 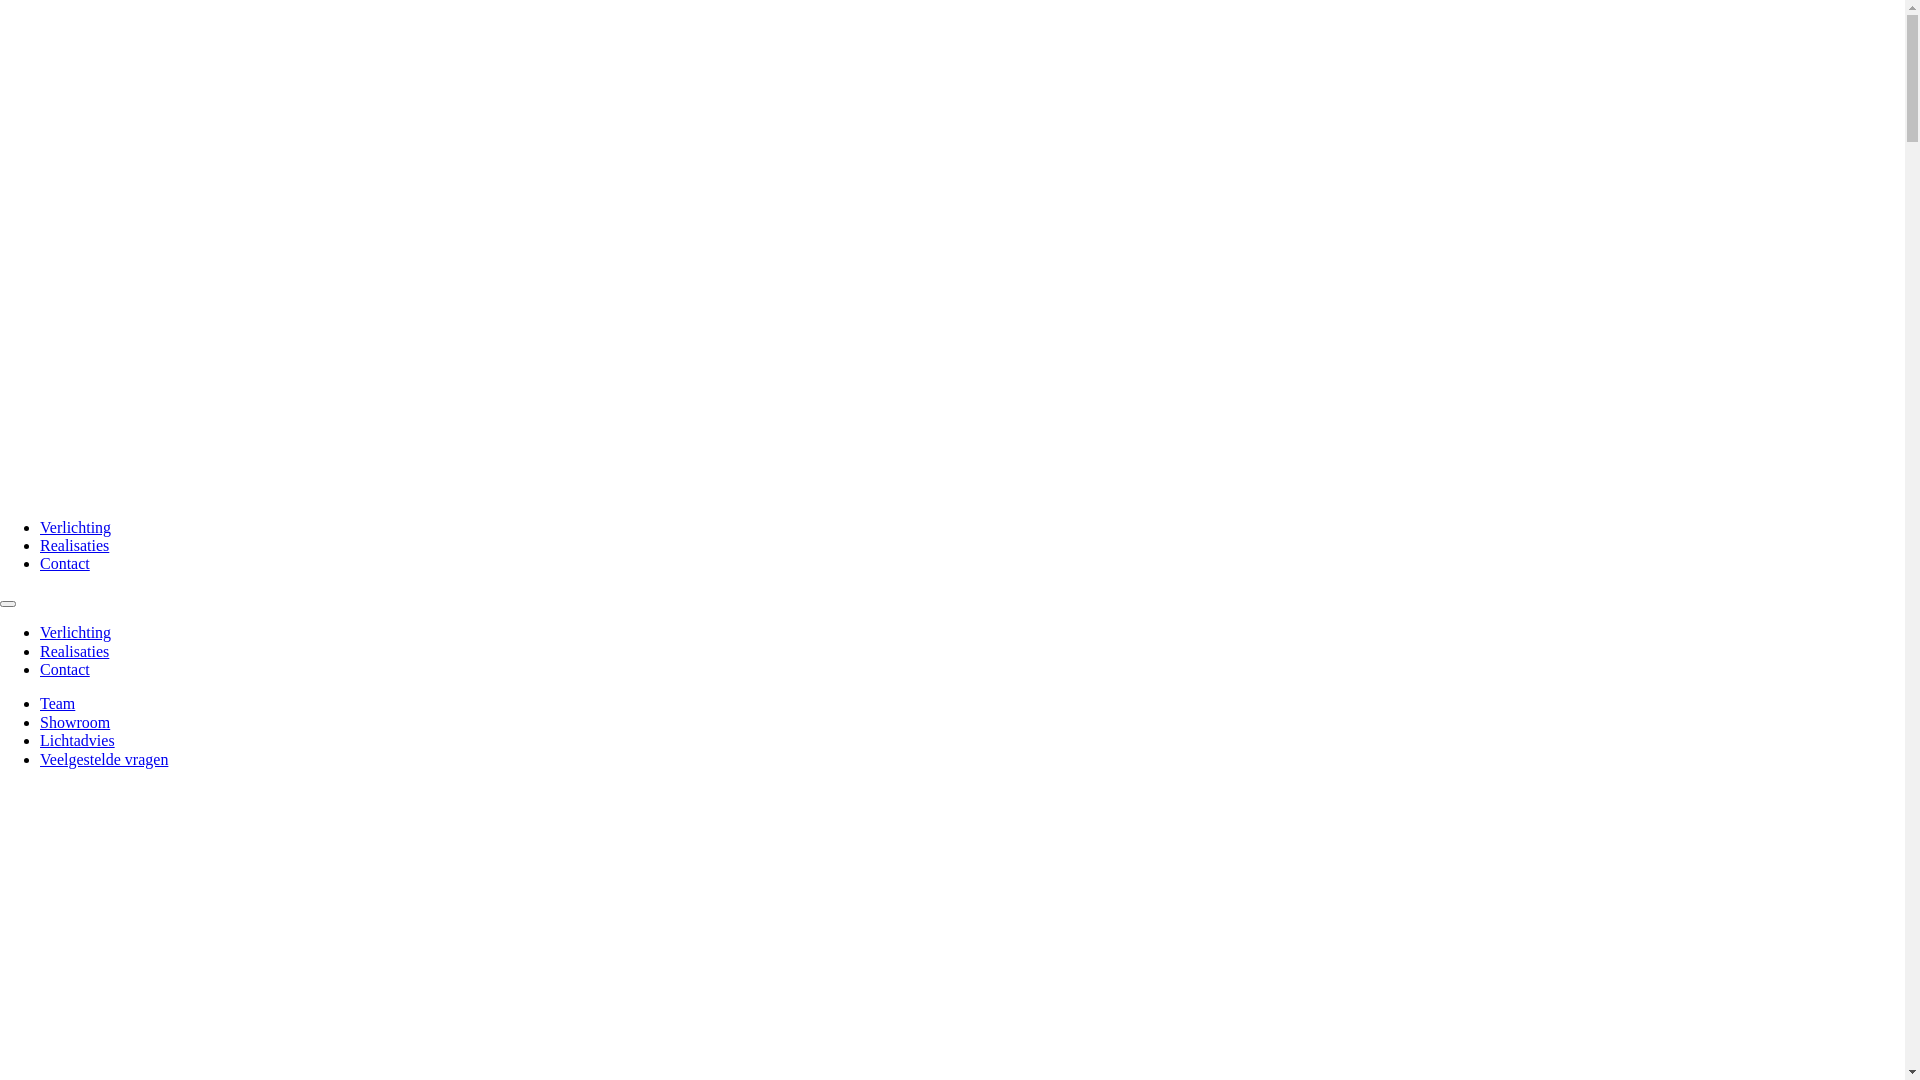 I want to click on Realisaties, so click(x=74, y=652).